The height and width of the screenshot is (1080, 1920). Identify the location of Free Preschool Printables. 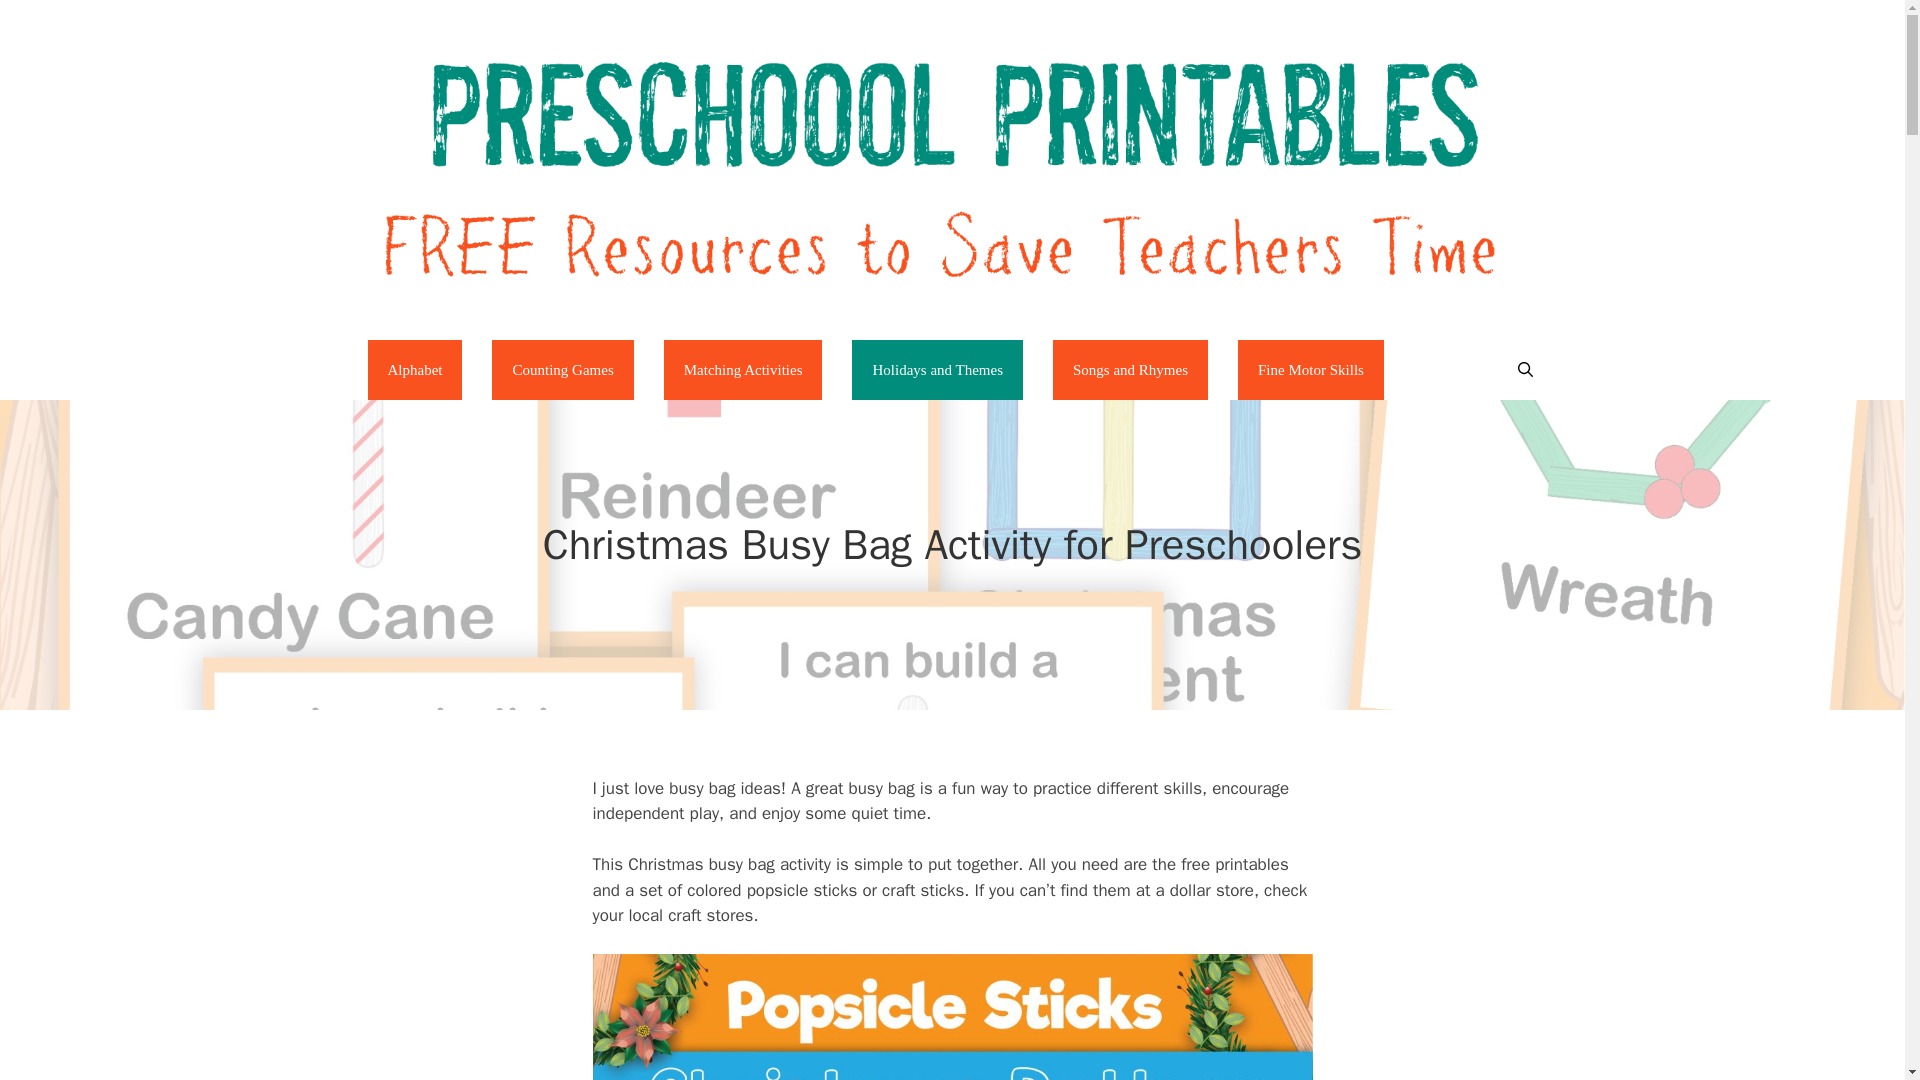
(951, 168).